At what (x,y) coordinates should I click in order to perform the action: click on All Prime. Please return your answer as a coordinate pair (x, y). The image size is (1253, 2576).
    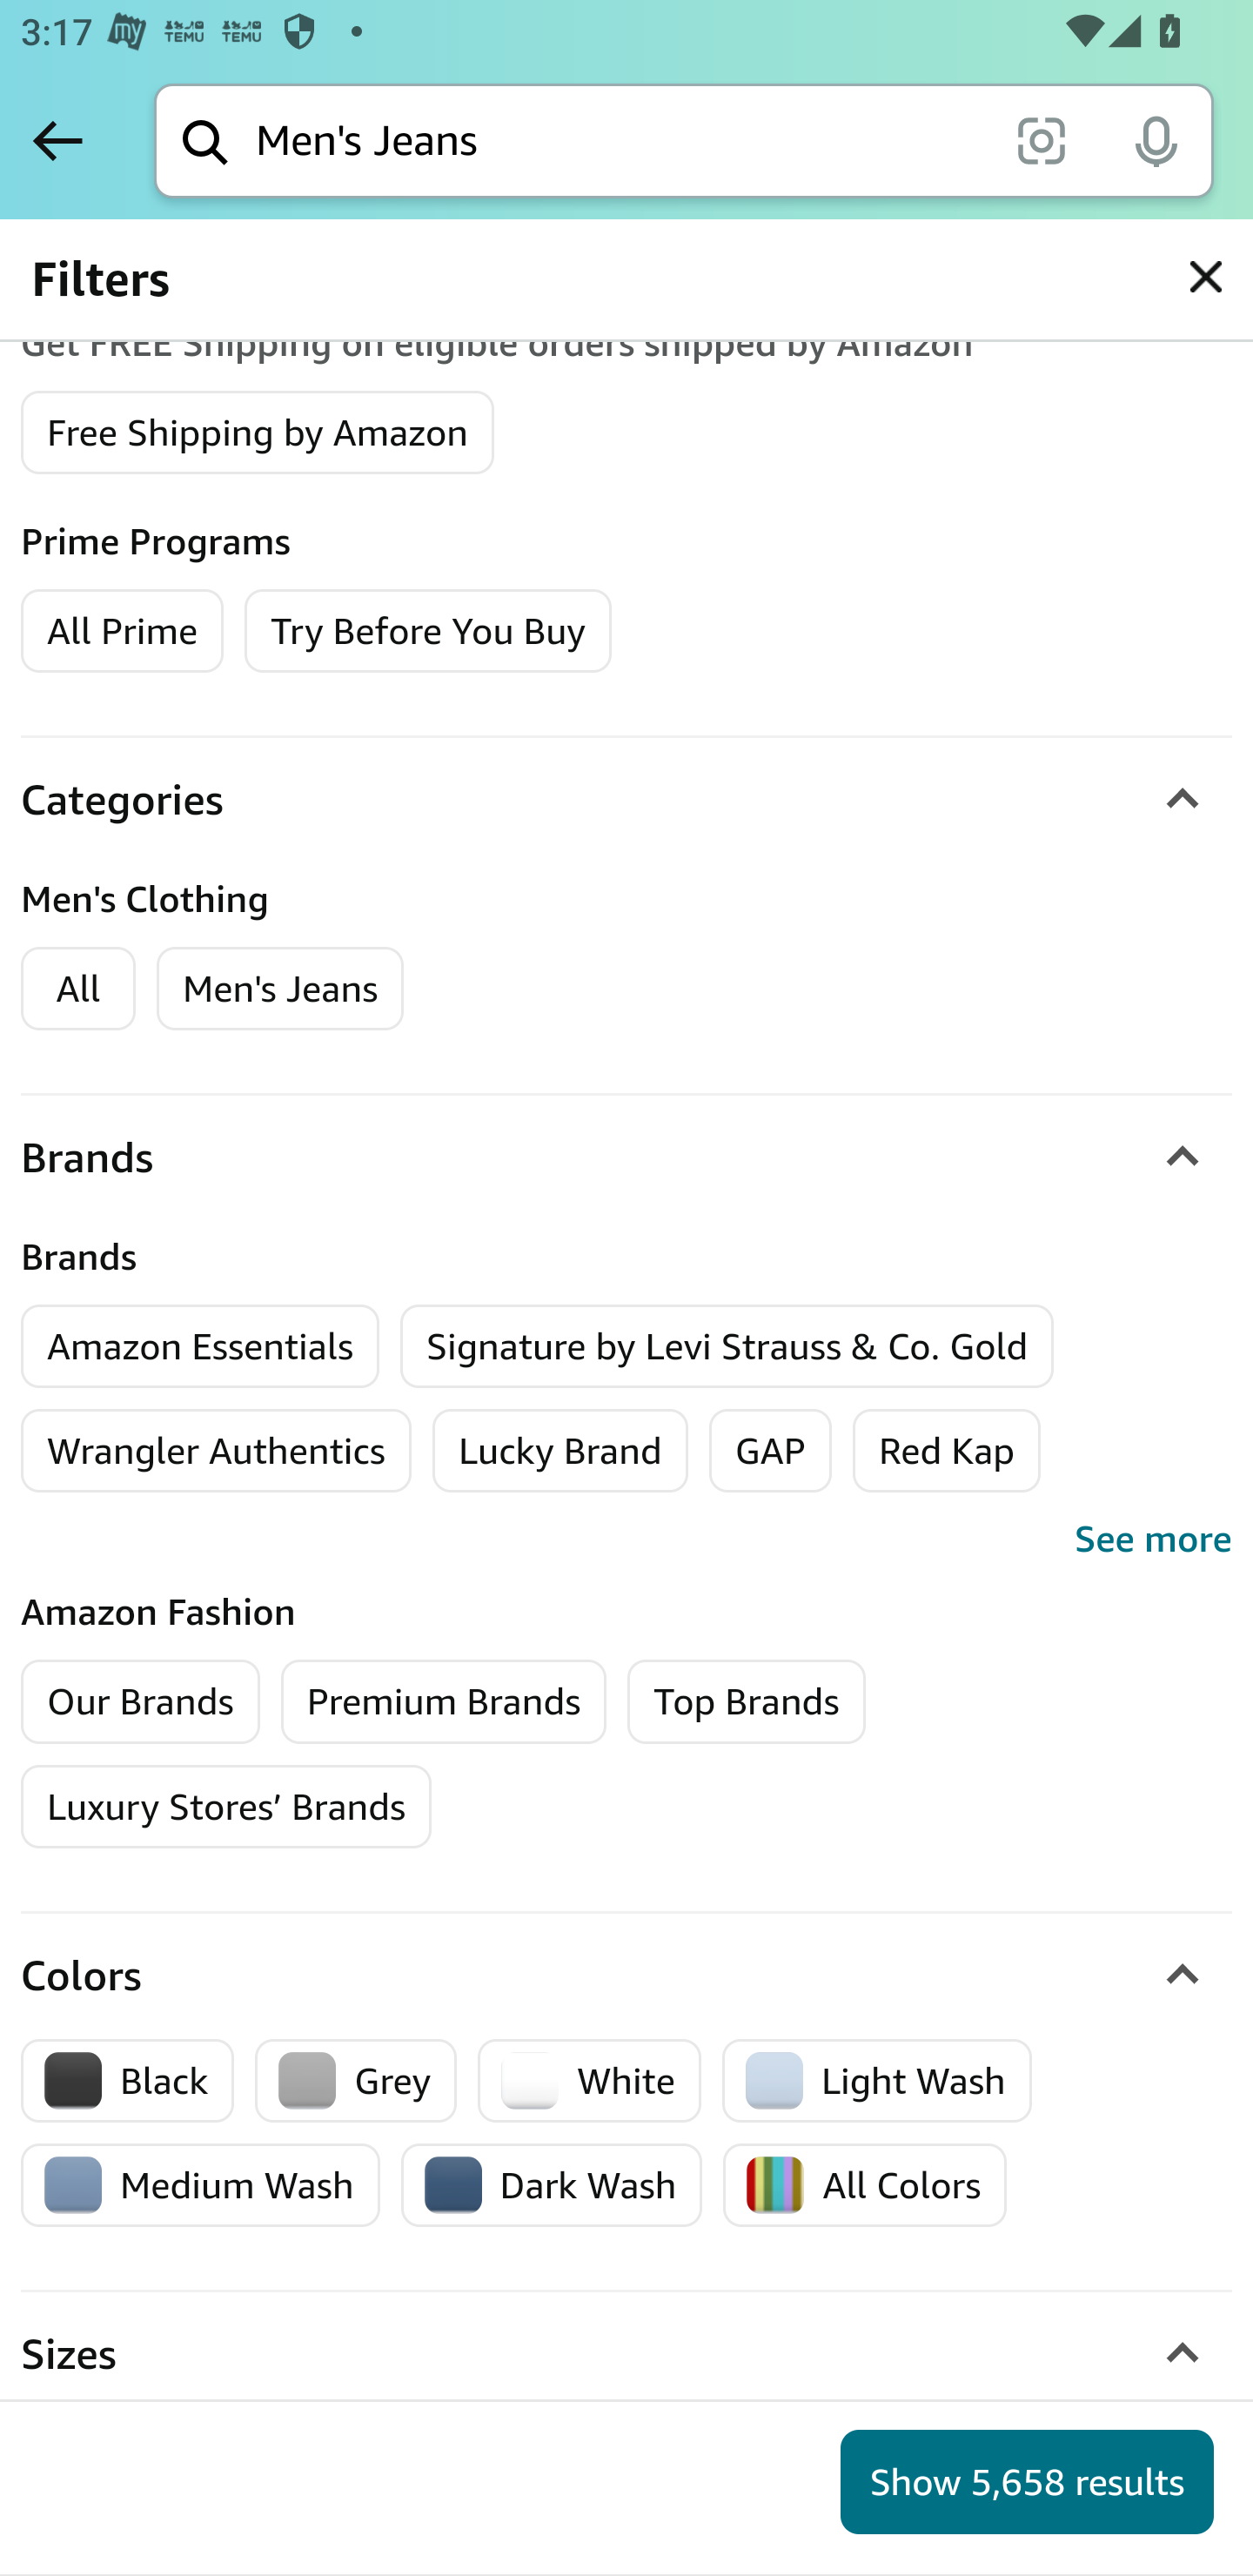
    Looking at the image, I should click on (122, 629).